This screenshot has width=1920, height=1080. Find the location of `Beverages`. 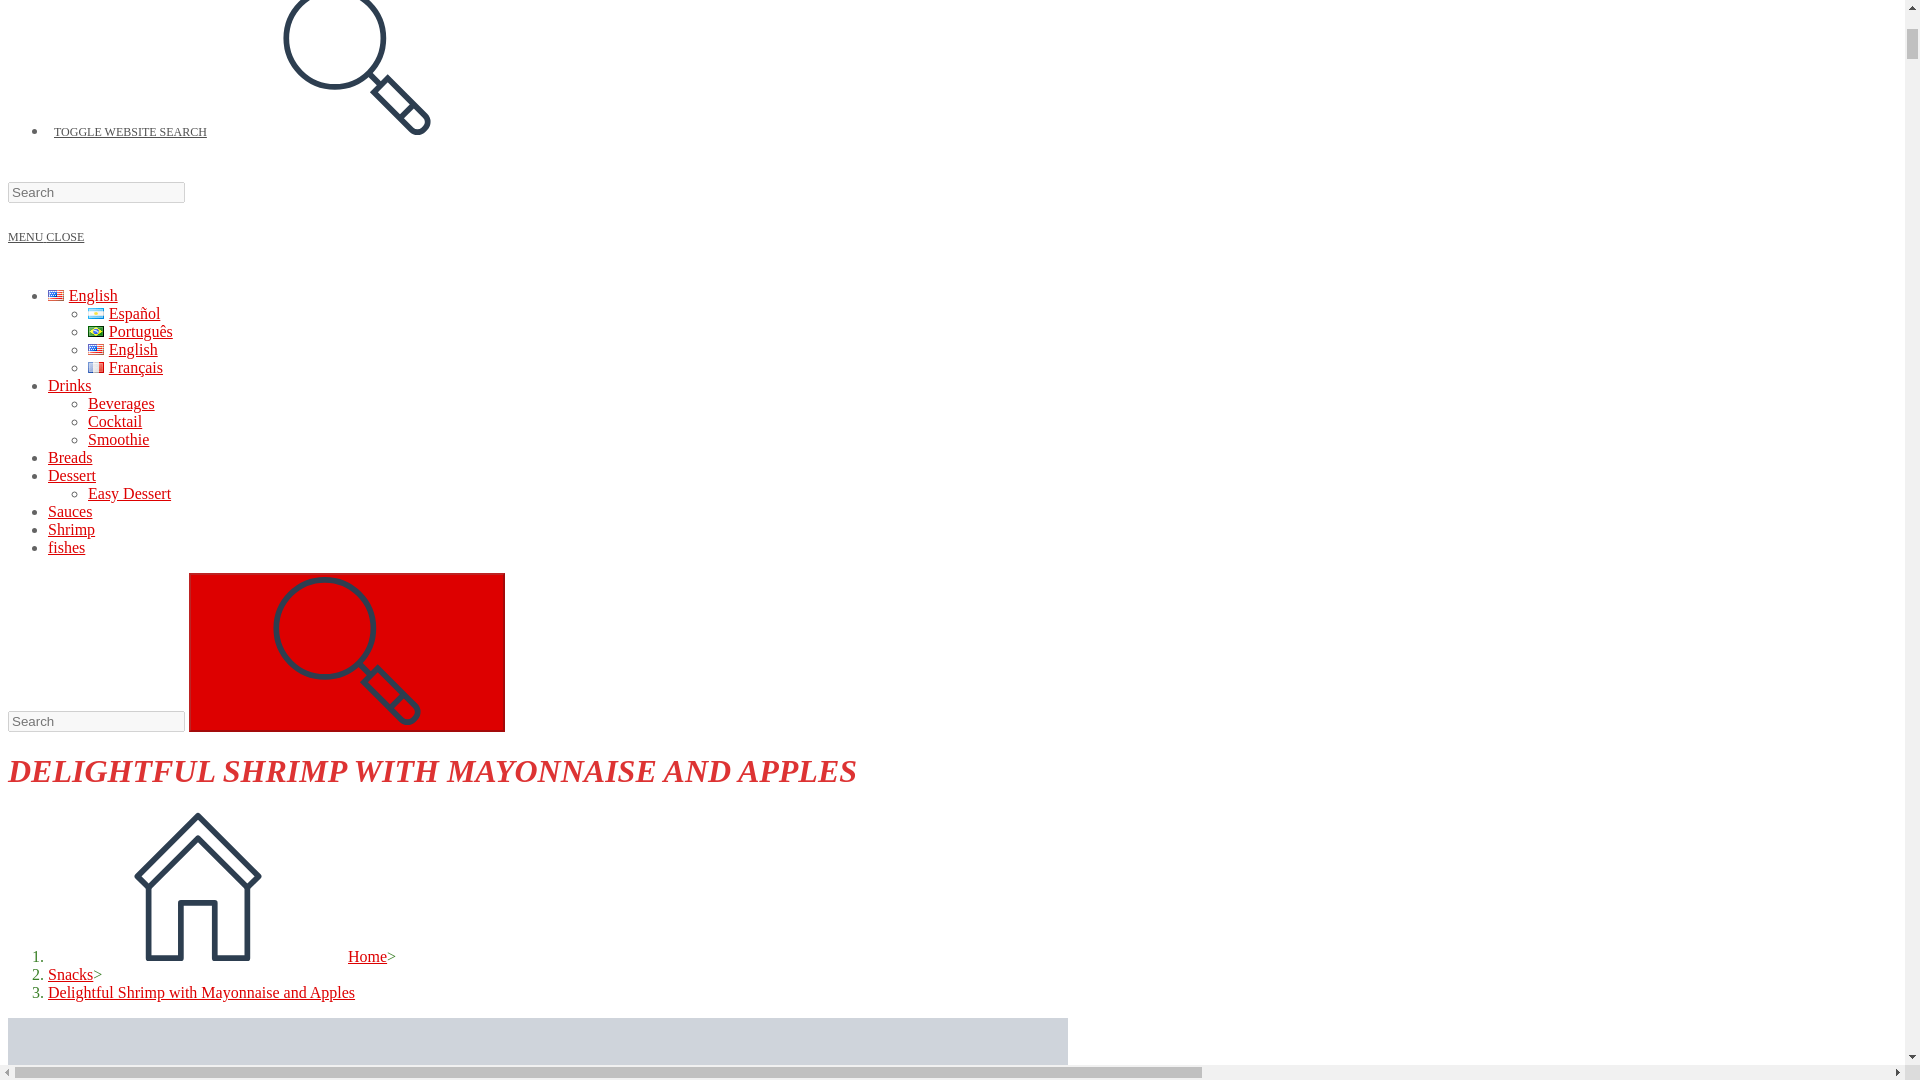

Beverages is located at coordinates (122, 403).